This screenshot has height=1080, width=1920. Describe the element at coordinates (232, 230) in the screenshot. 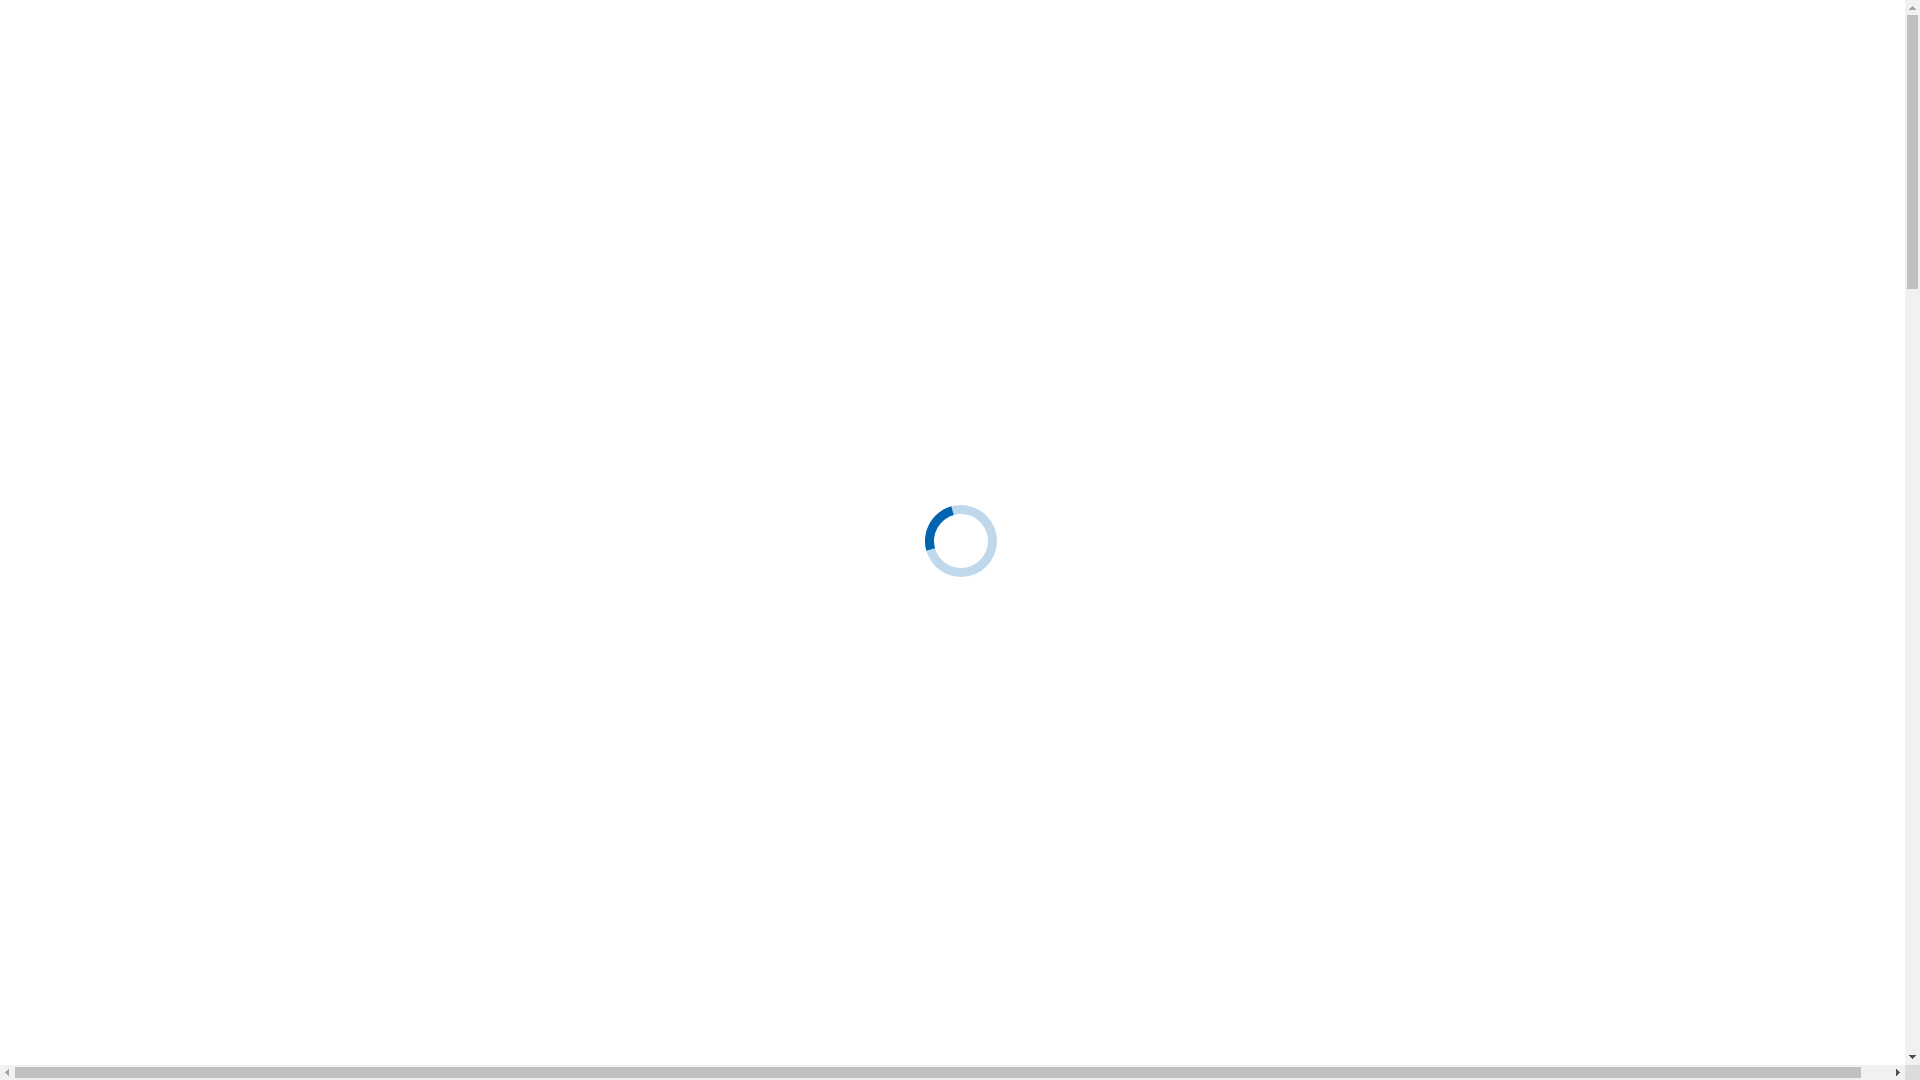

I see `Property investment` at that location.